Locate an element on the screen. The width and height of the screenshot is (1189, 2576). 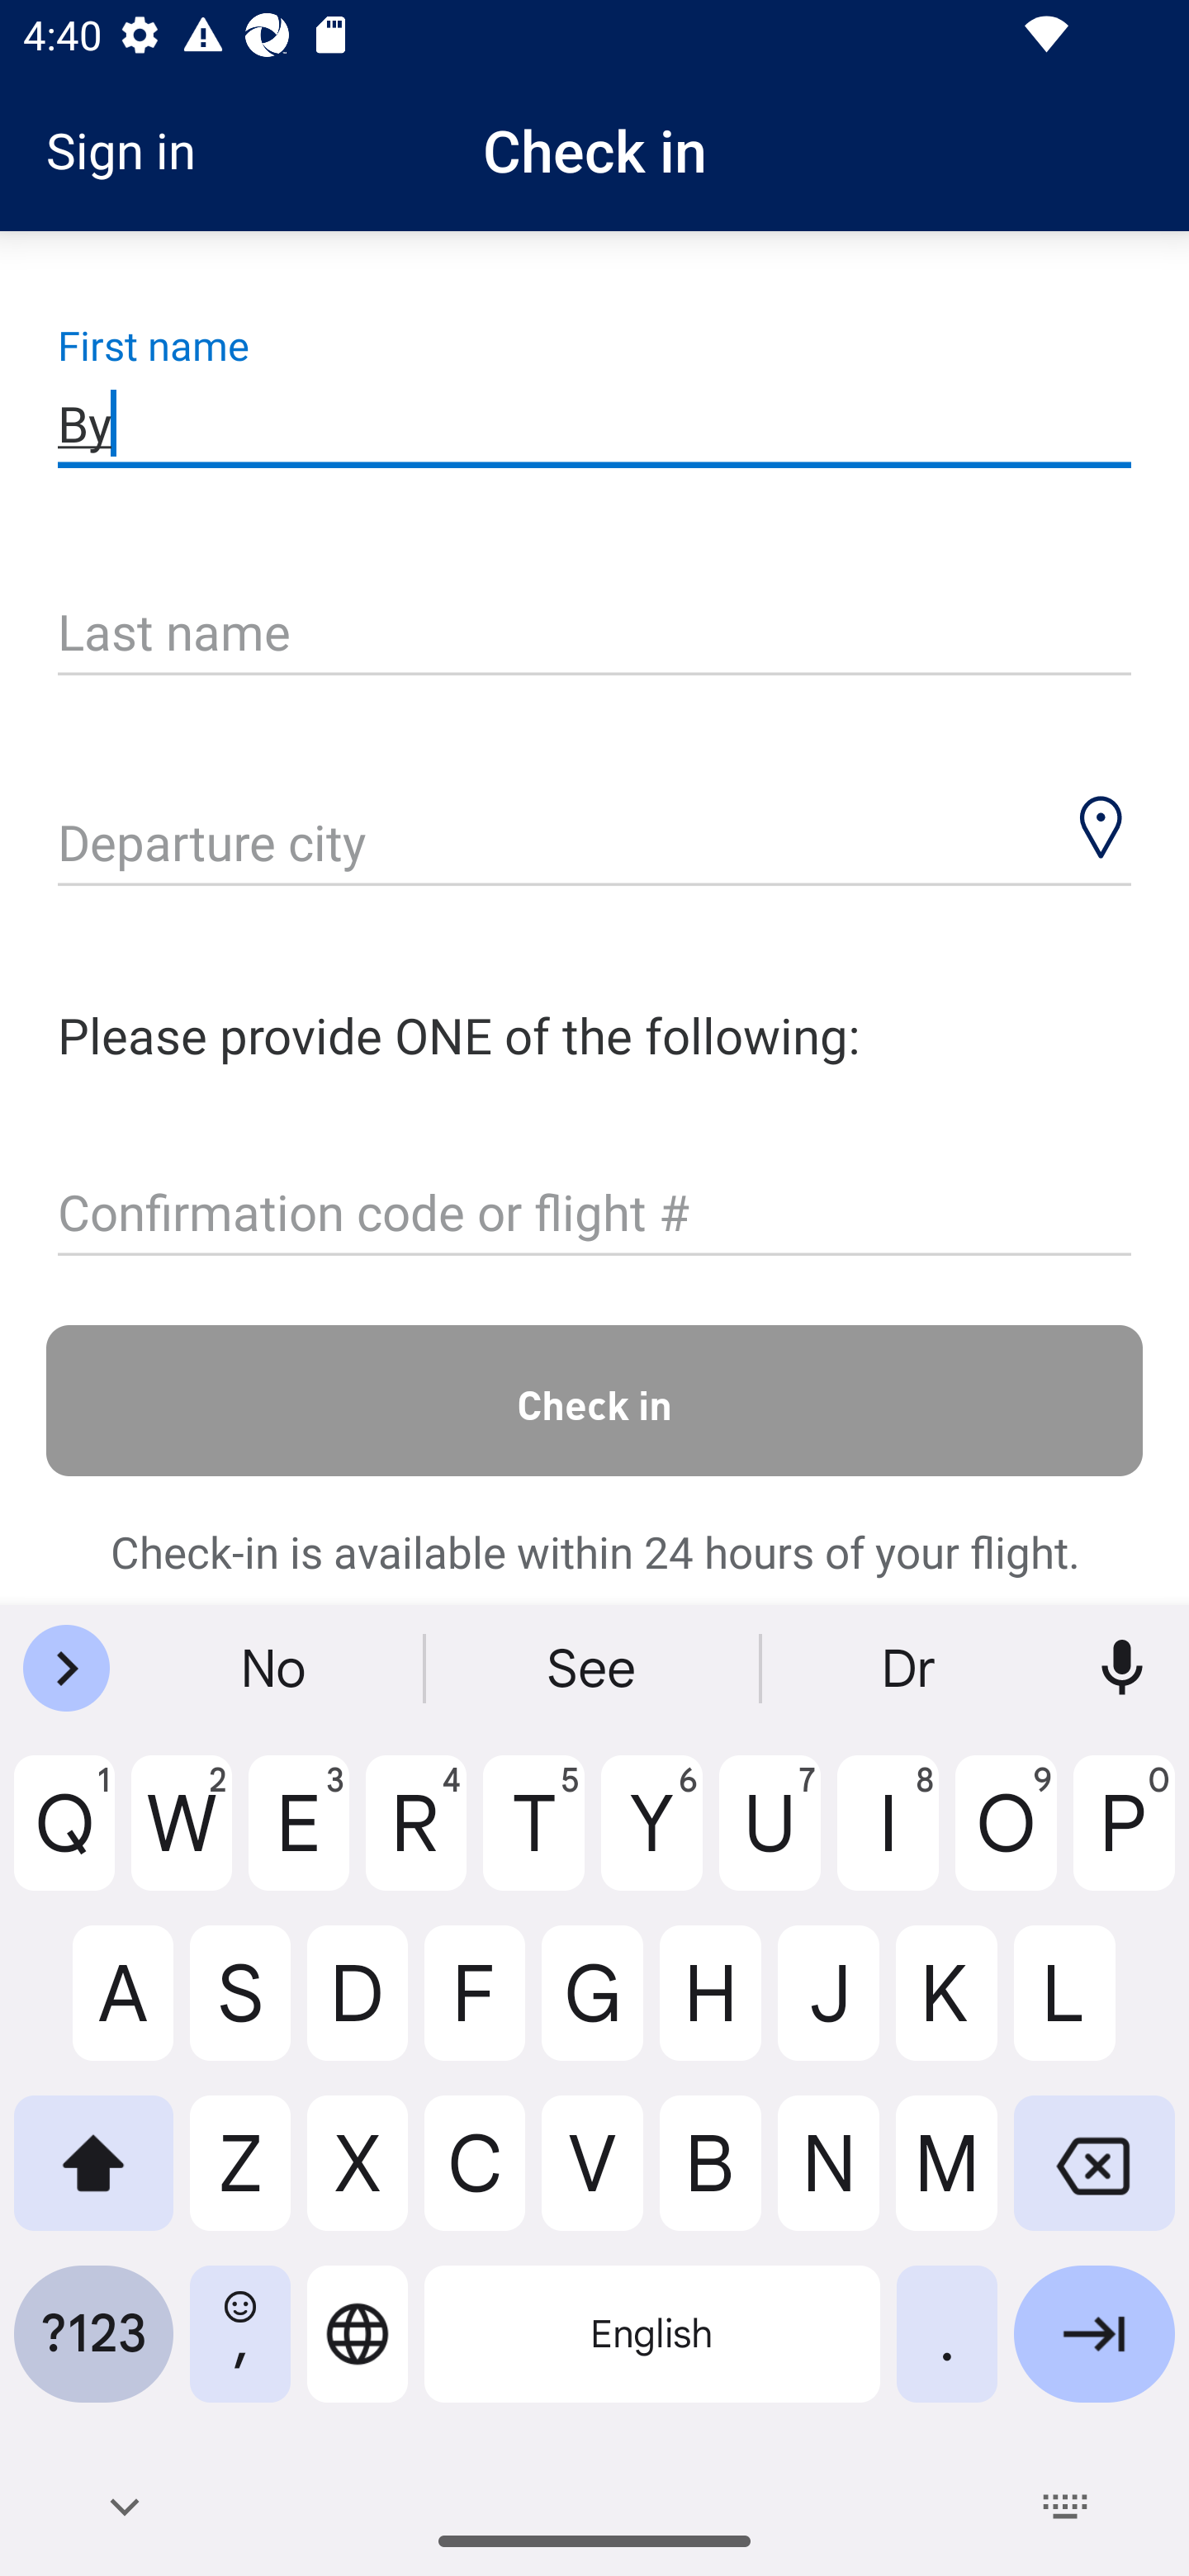
Sign in is located at coordinates (132, 150).